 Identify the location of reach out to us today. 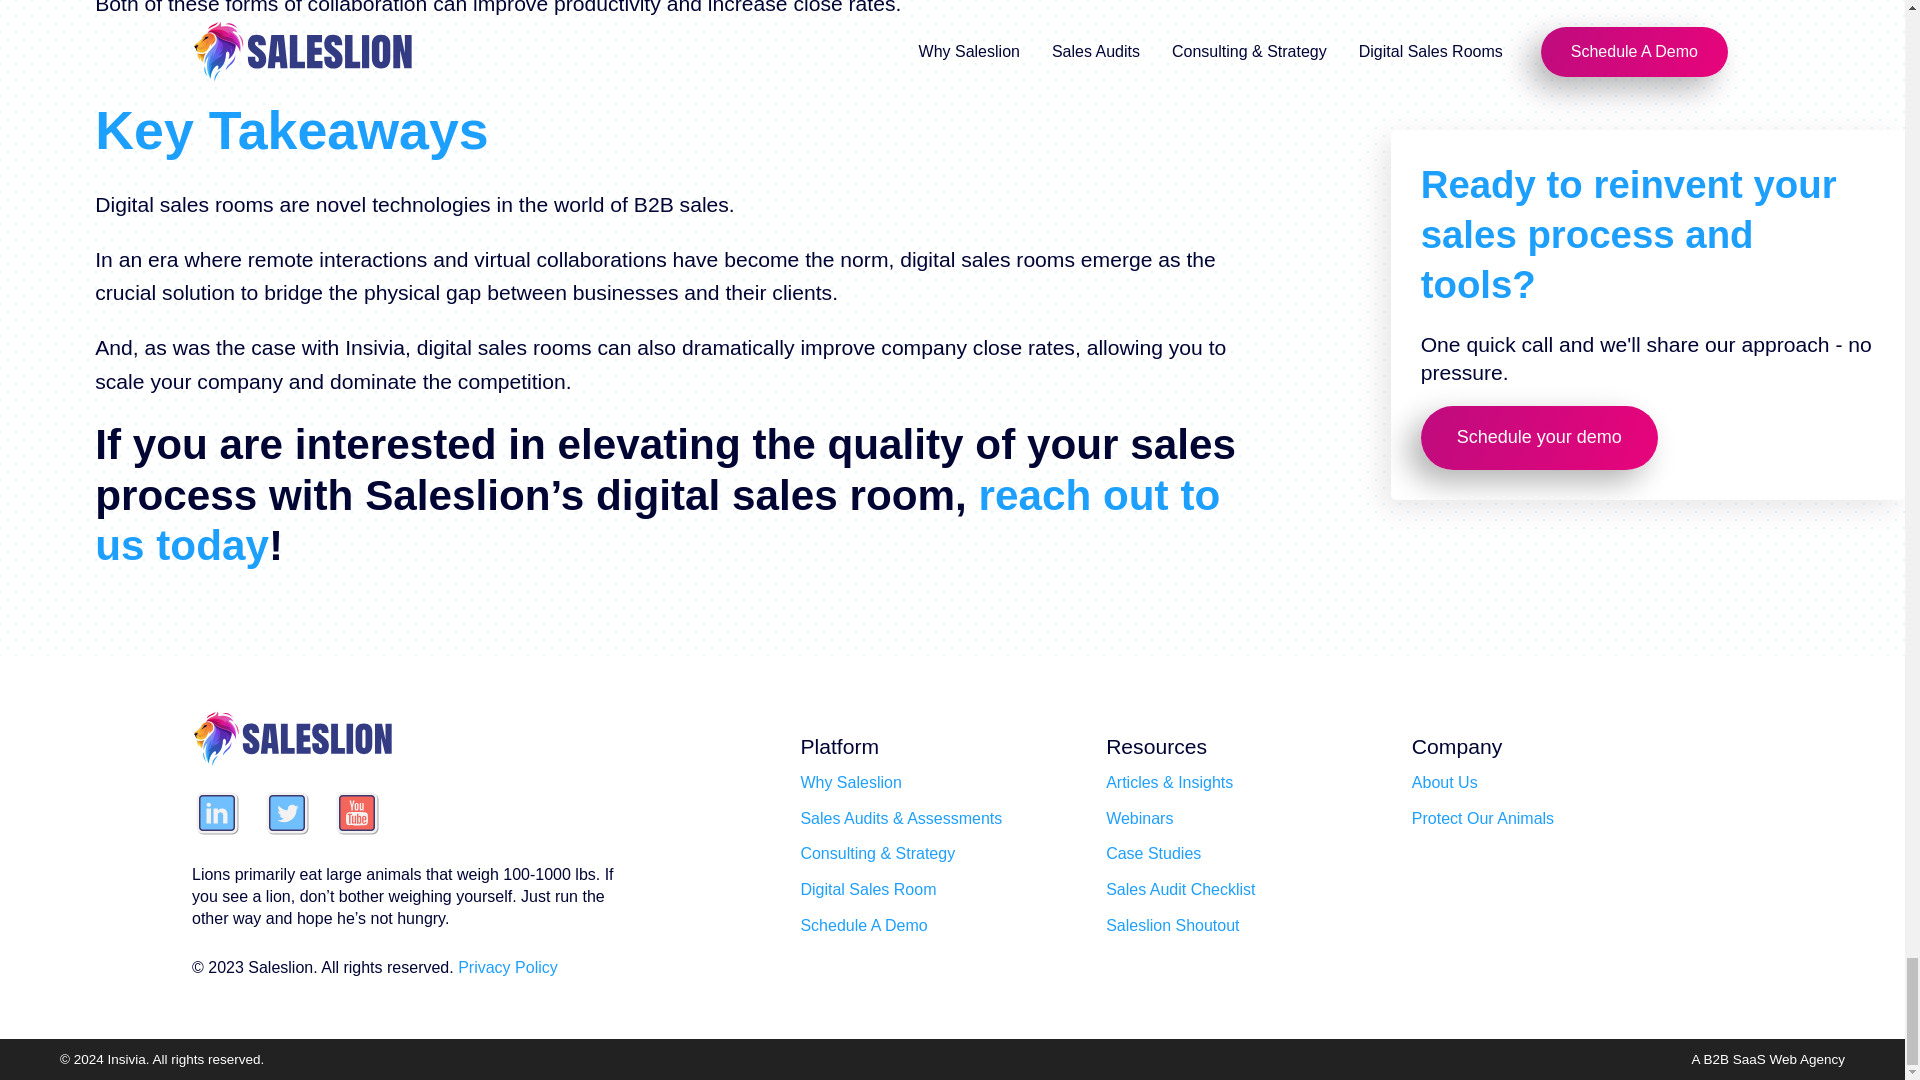
(656, 521).